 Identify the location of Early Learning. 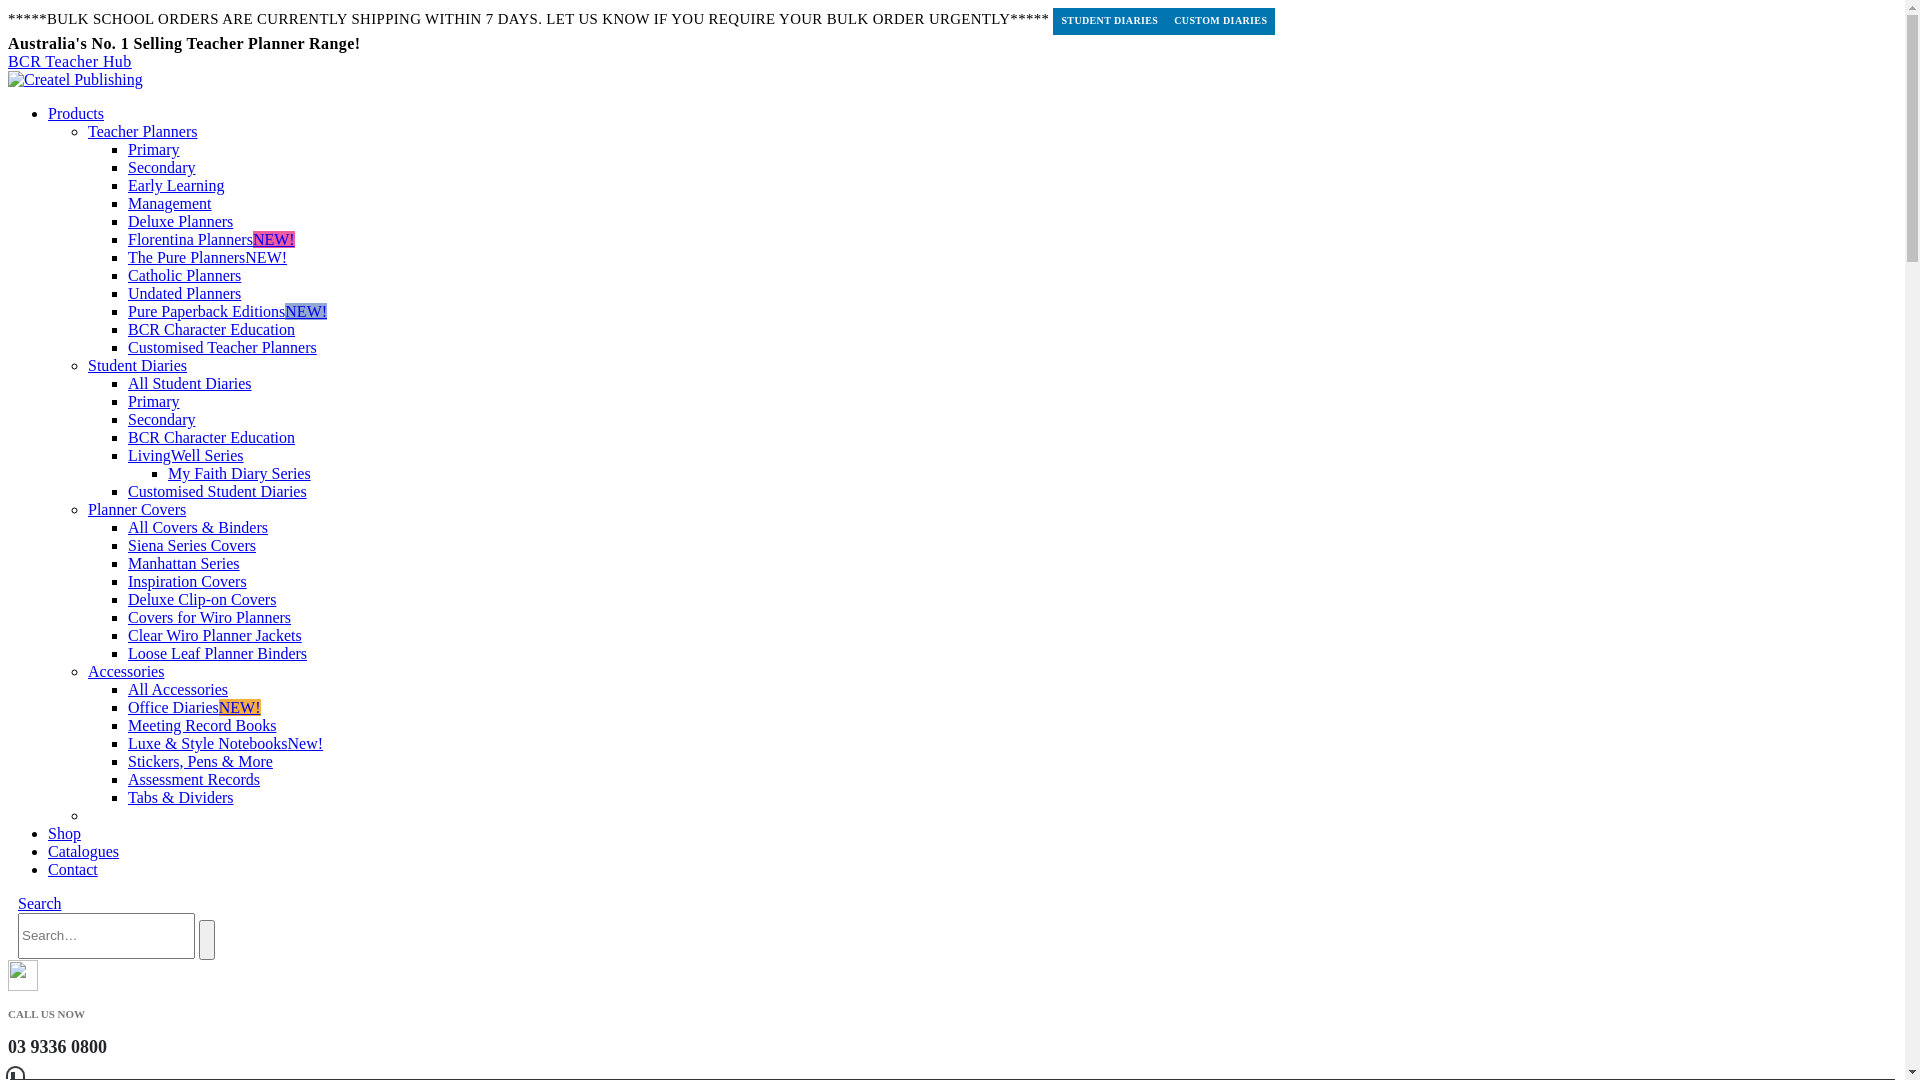
(176, 186).